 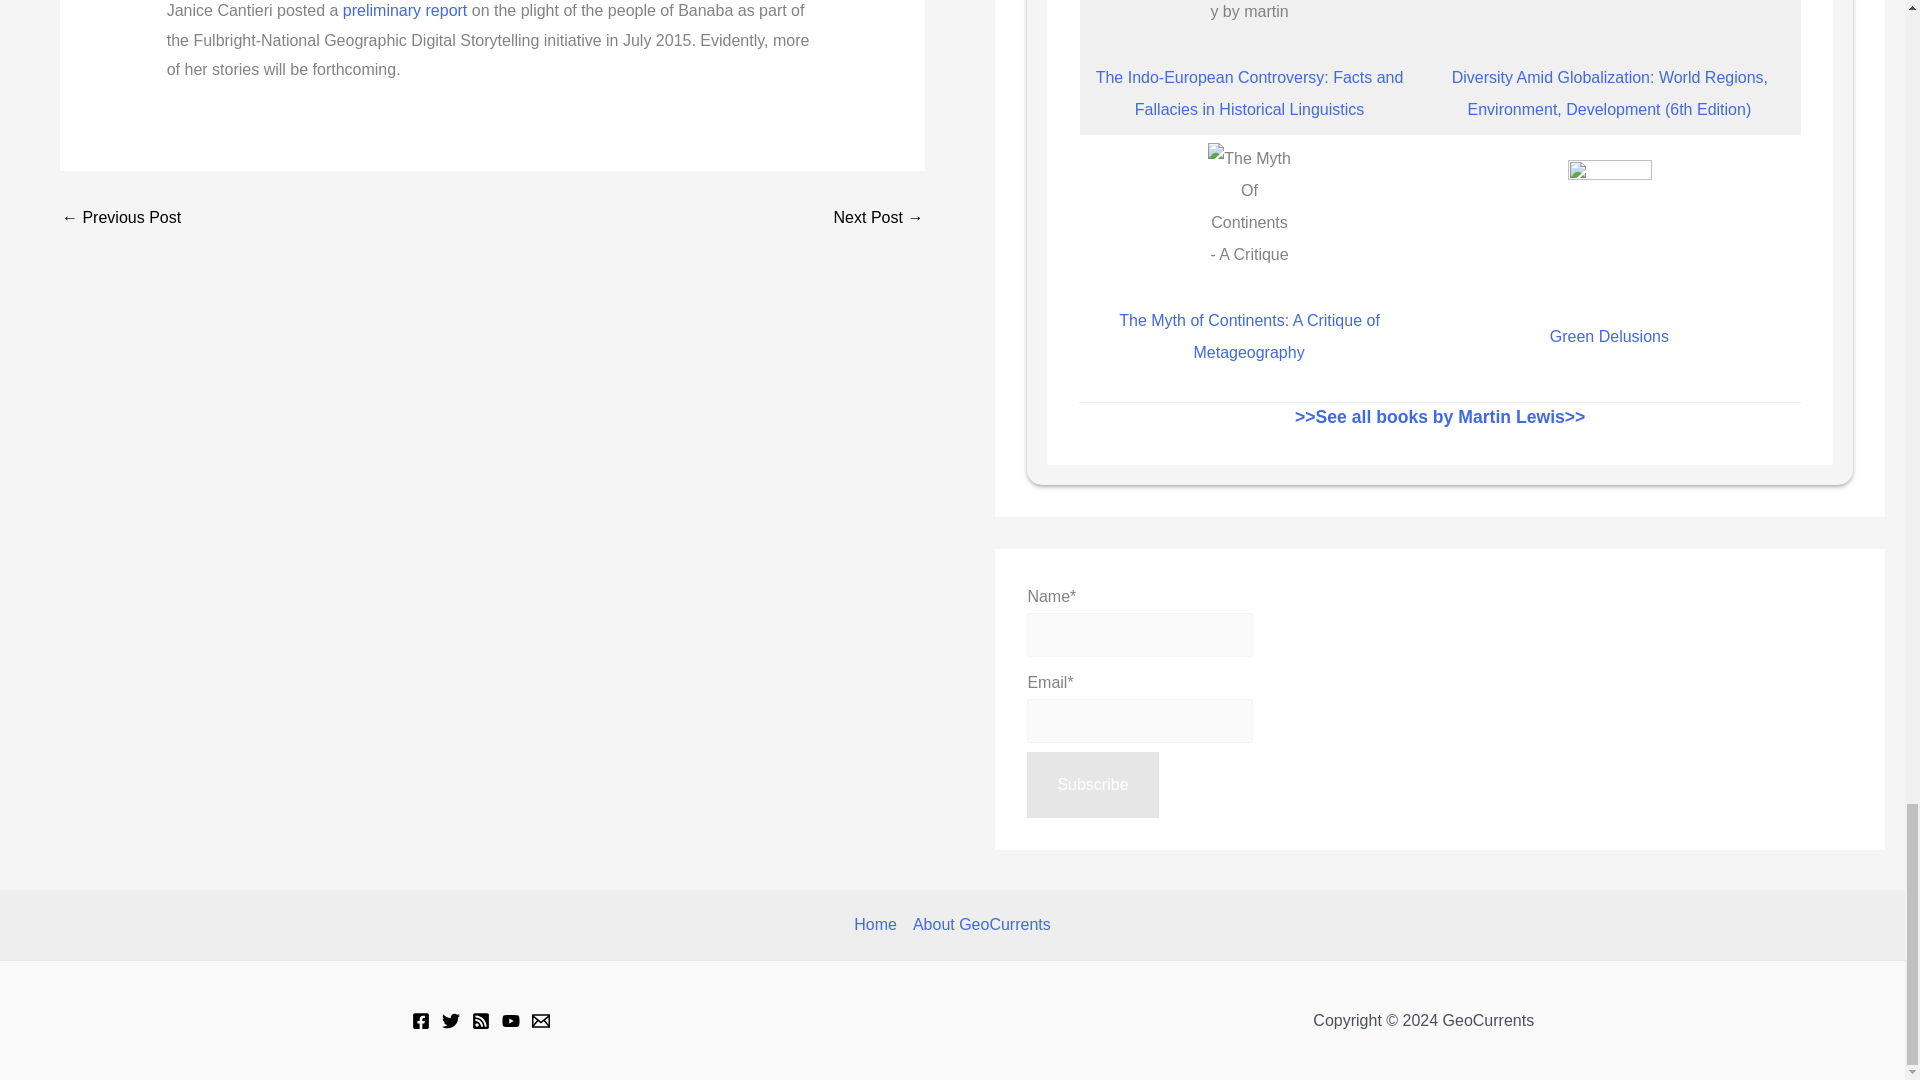 What do you see at coordinates (1250, 15) in the screenshot?
I see `Indo-European-Controversy by Asya Pereltsvaig Martin Lewis` at bounding box center [1250, 15].